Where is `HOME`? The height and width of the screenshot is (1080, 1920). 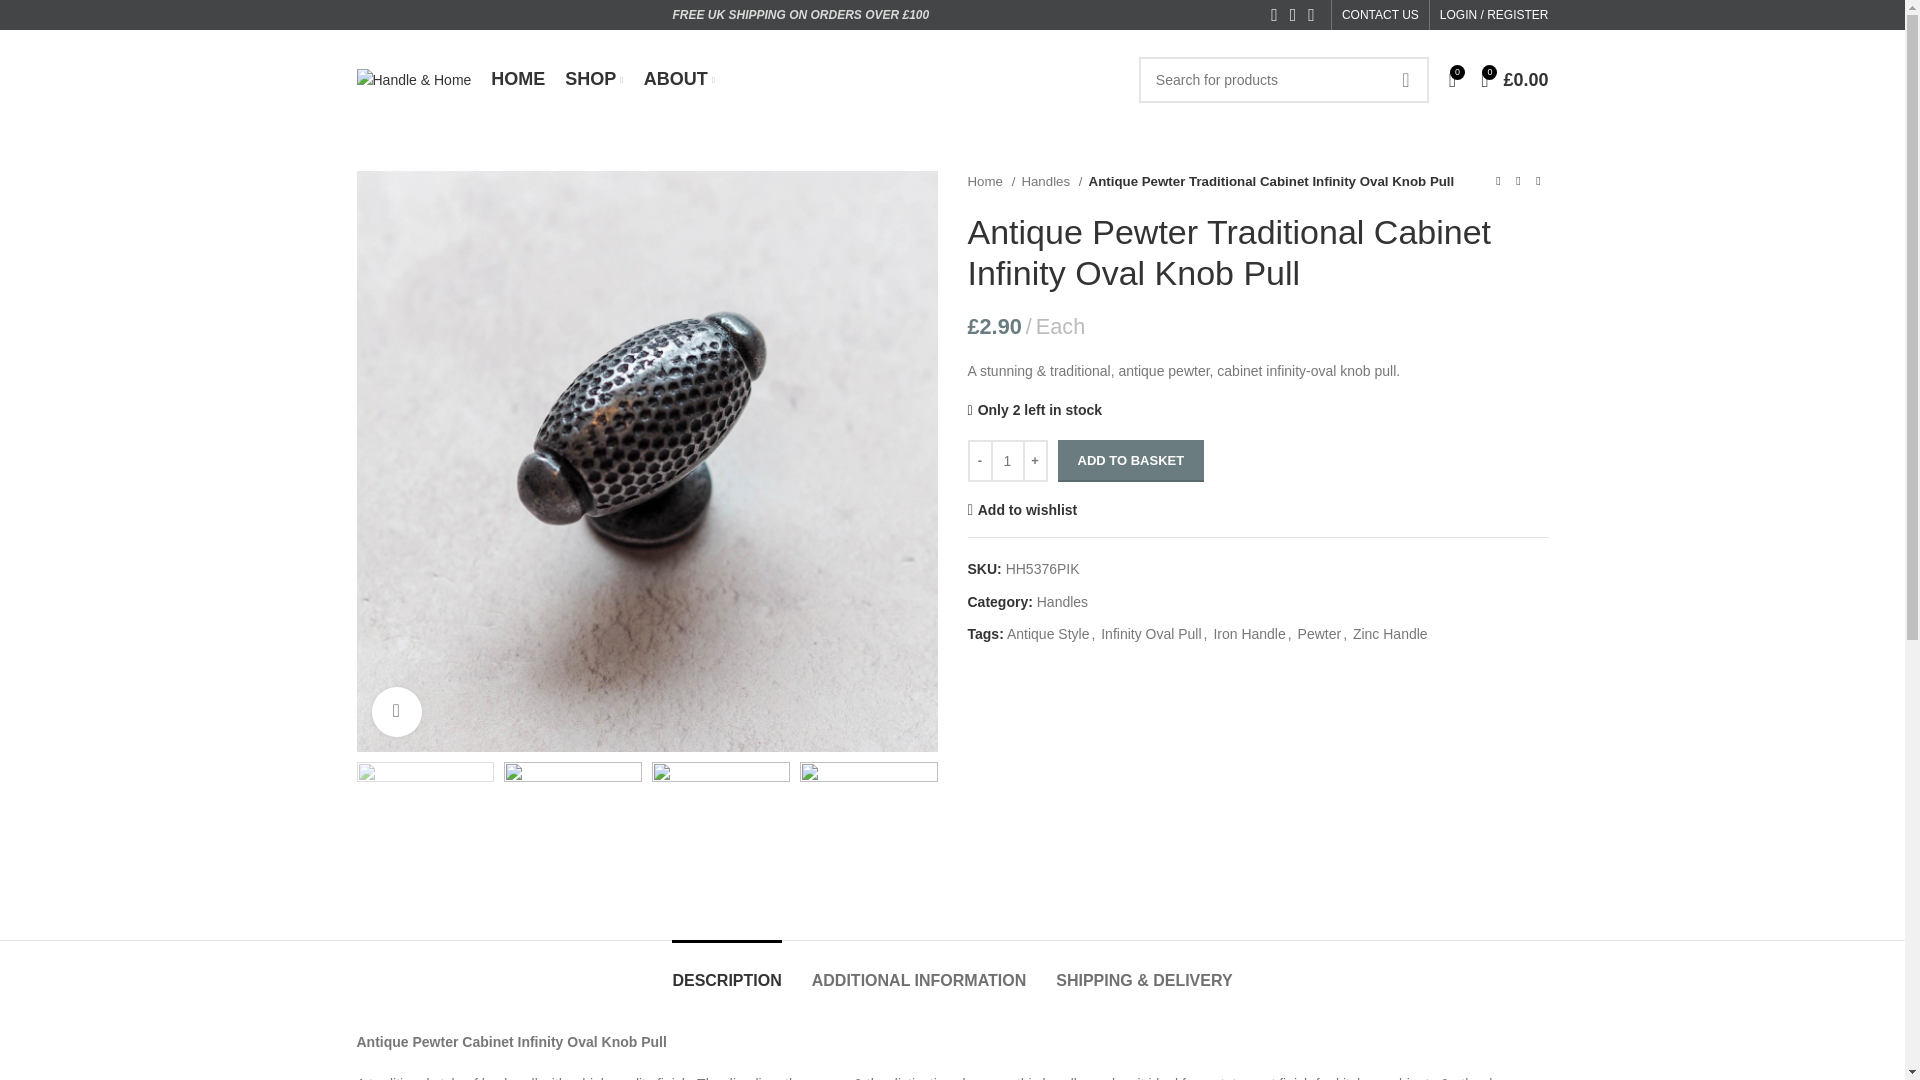 HOME is located at coordinates (518, 80).